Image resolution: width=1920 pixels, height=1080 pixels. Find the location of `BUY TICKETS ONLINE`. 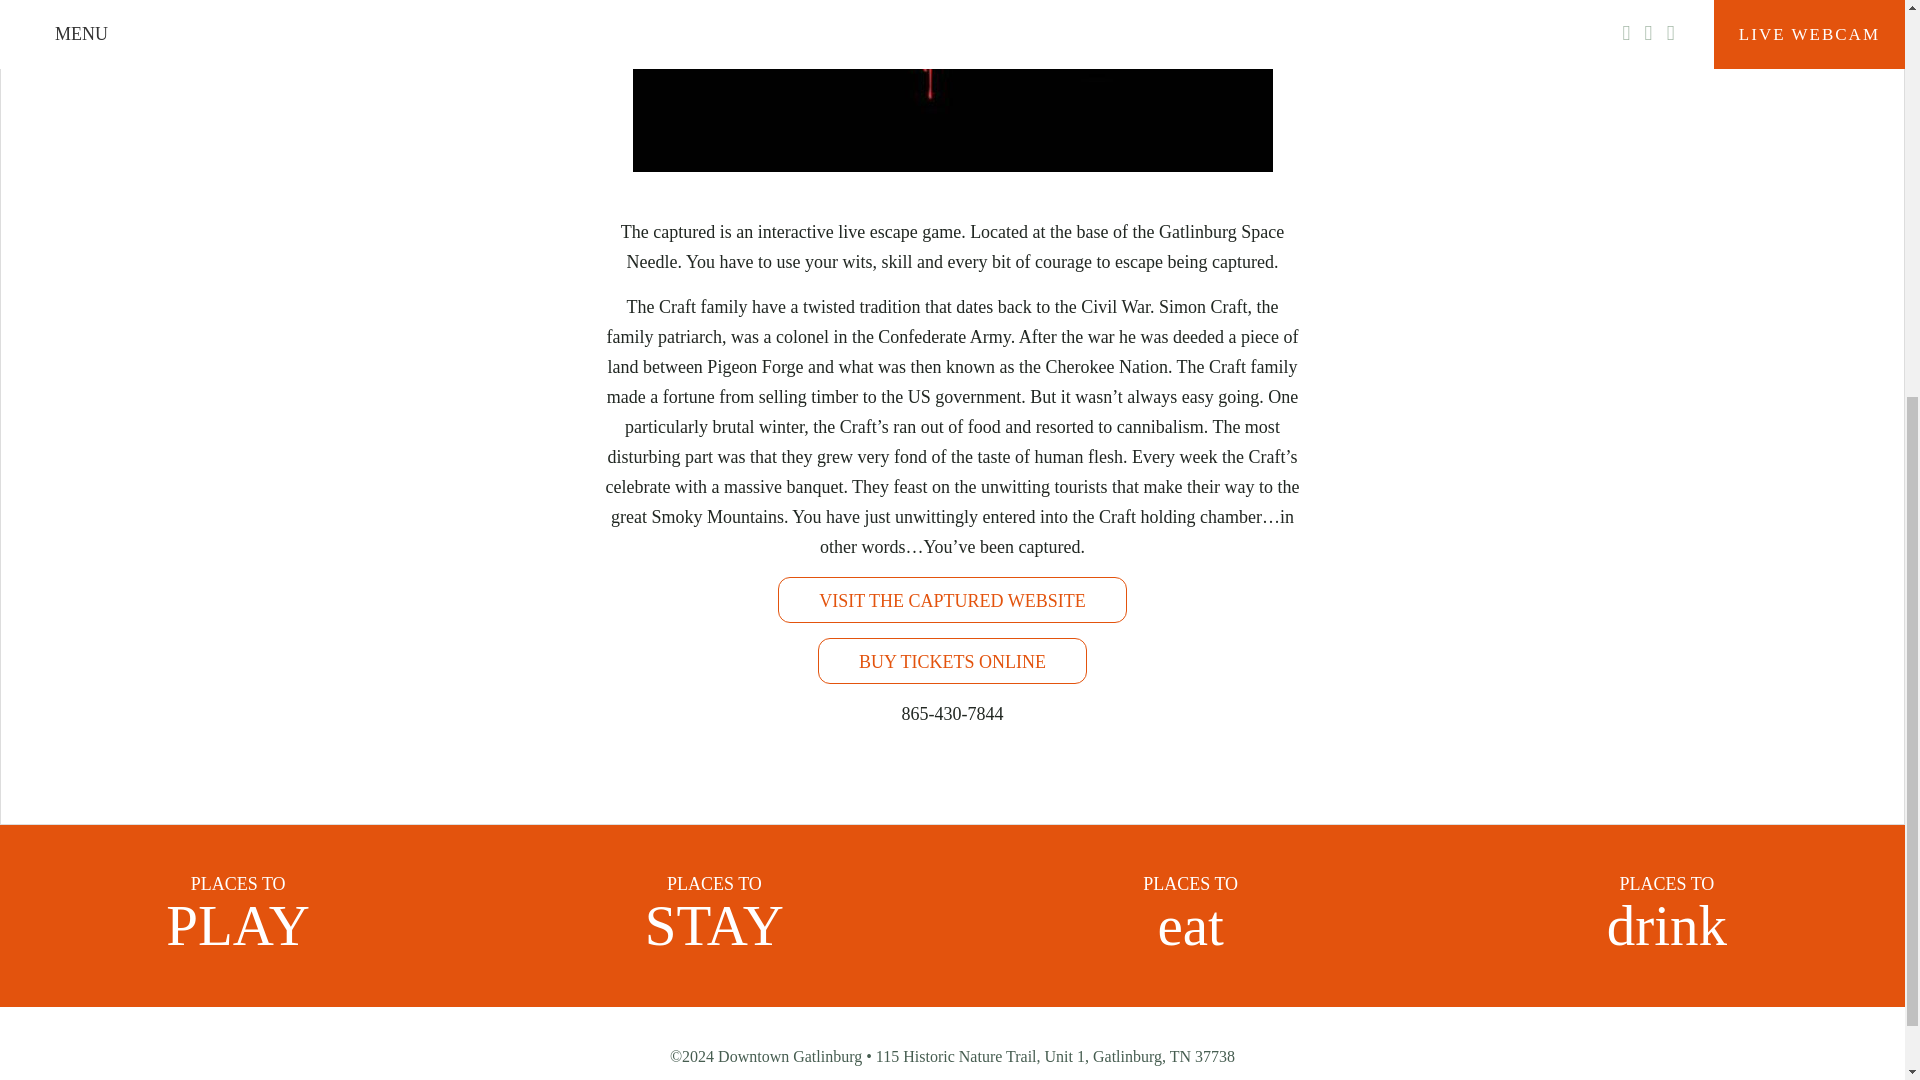

BUY TICKETS ONLINE is located at coordinates (1666, 915).